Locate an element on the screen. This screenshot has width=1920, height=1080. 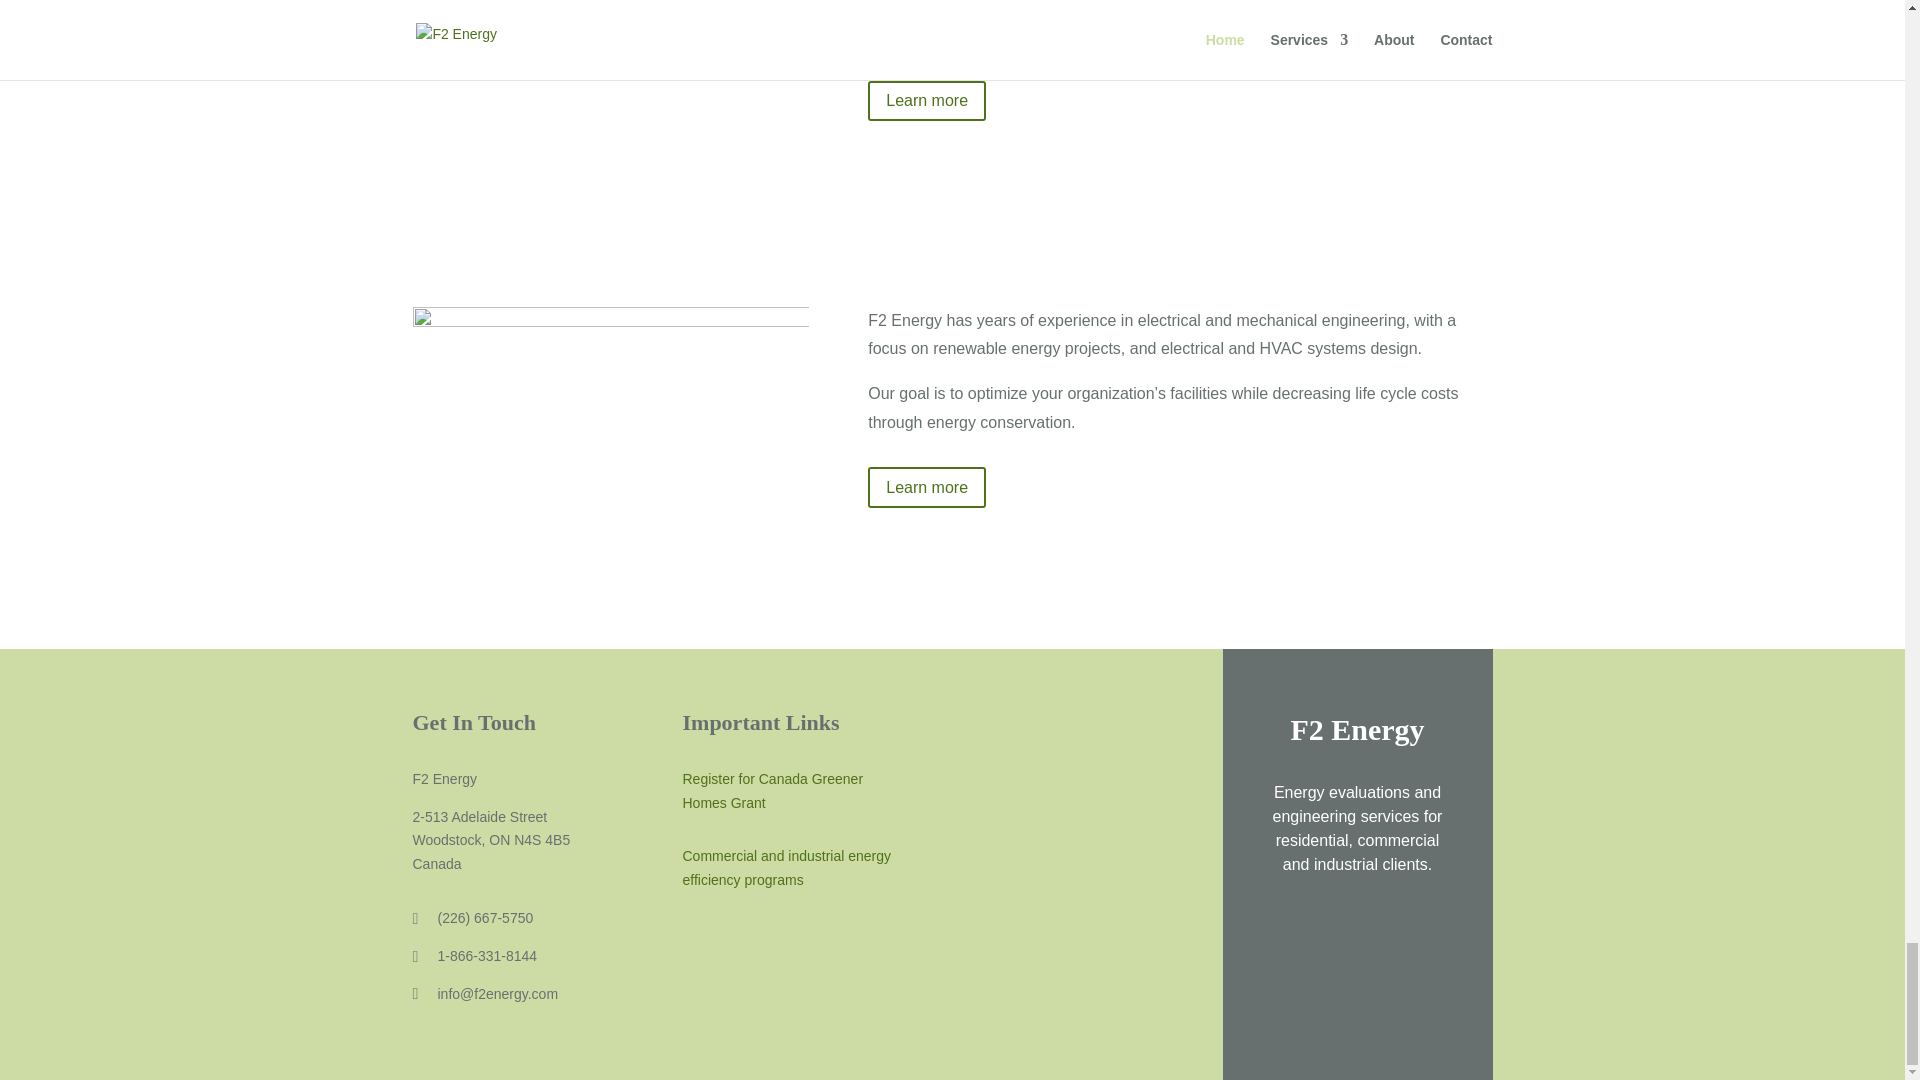
Learn more is located at coordinates (926, 102).